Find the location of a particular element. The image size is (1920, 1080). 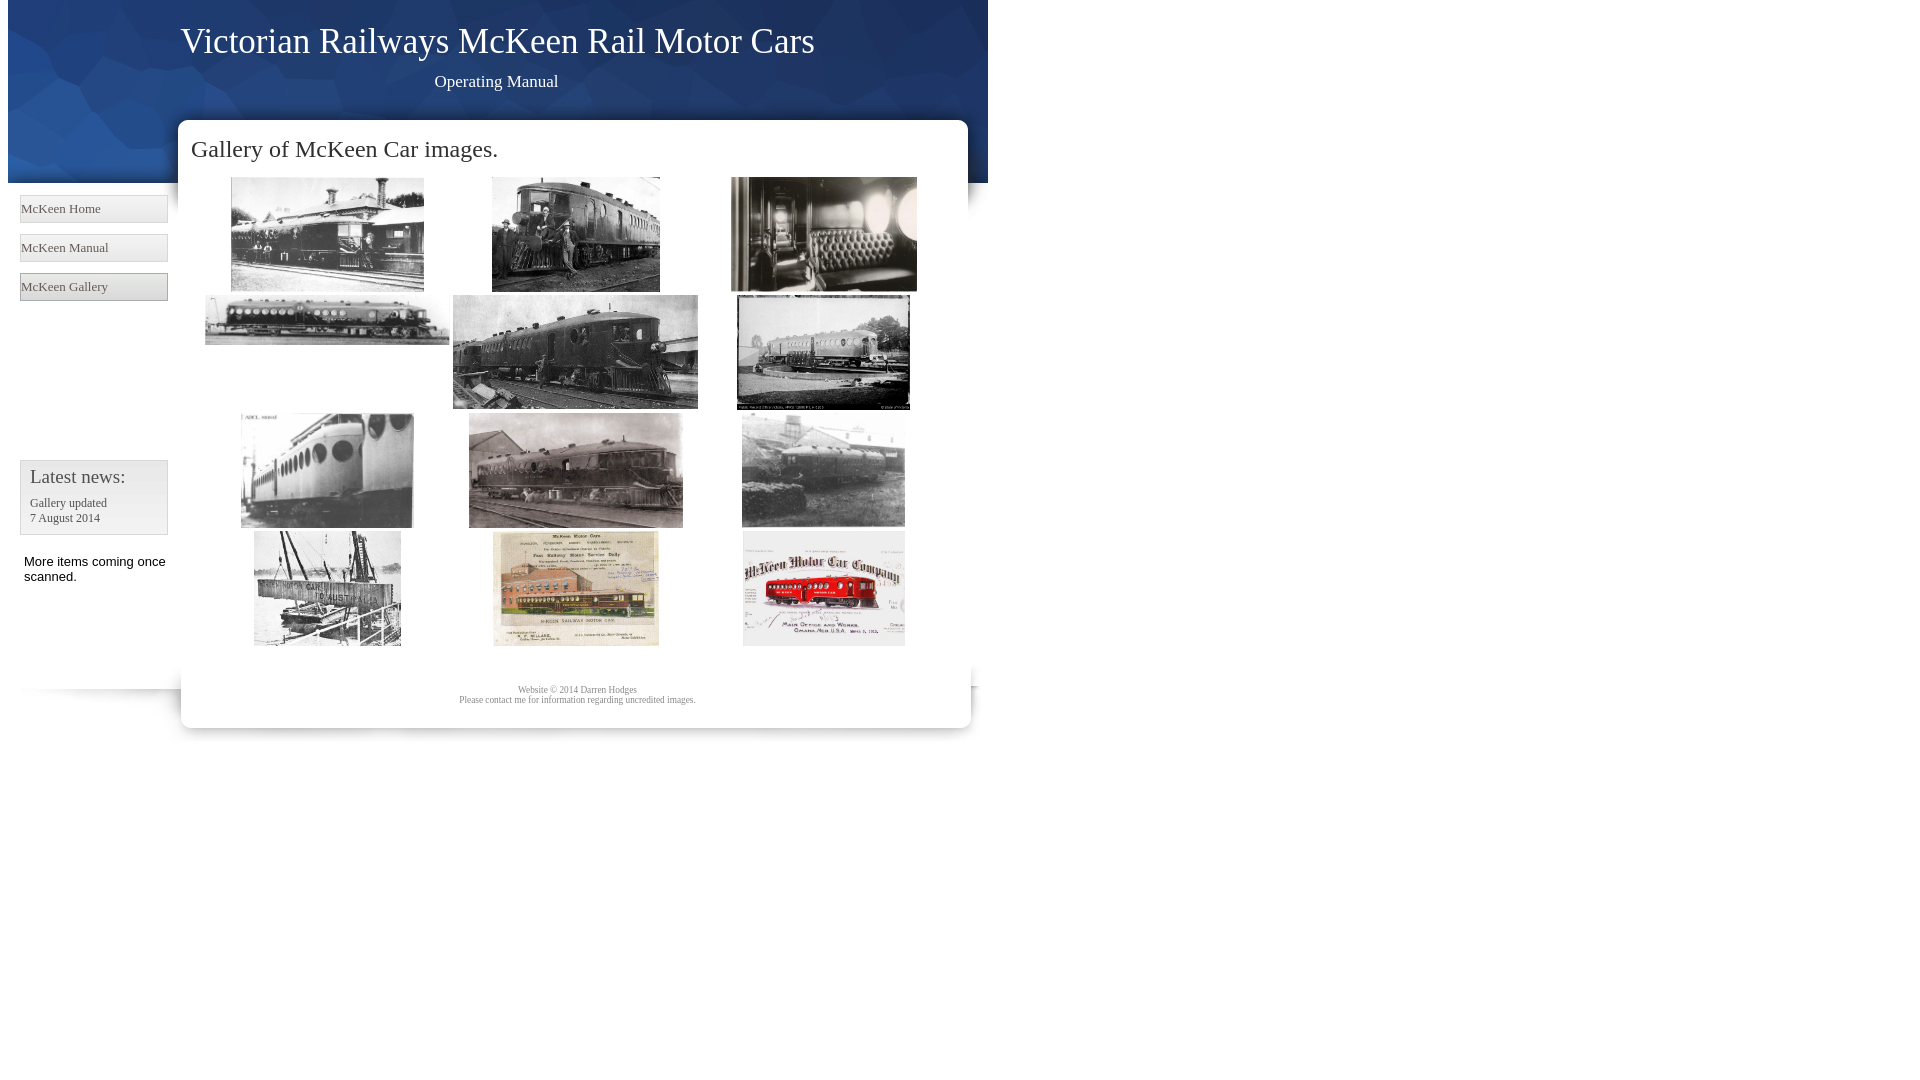

Warrnambool is located at coordinates (824, 470).